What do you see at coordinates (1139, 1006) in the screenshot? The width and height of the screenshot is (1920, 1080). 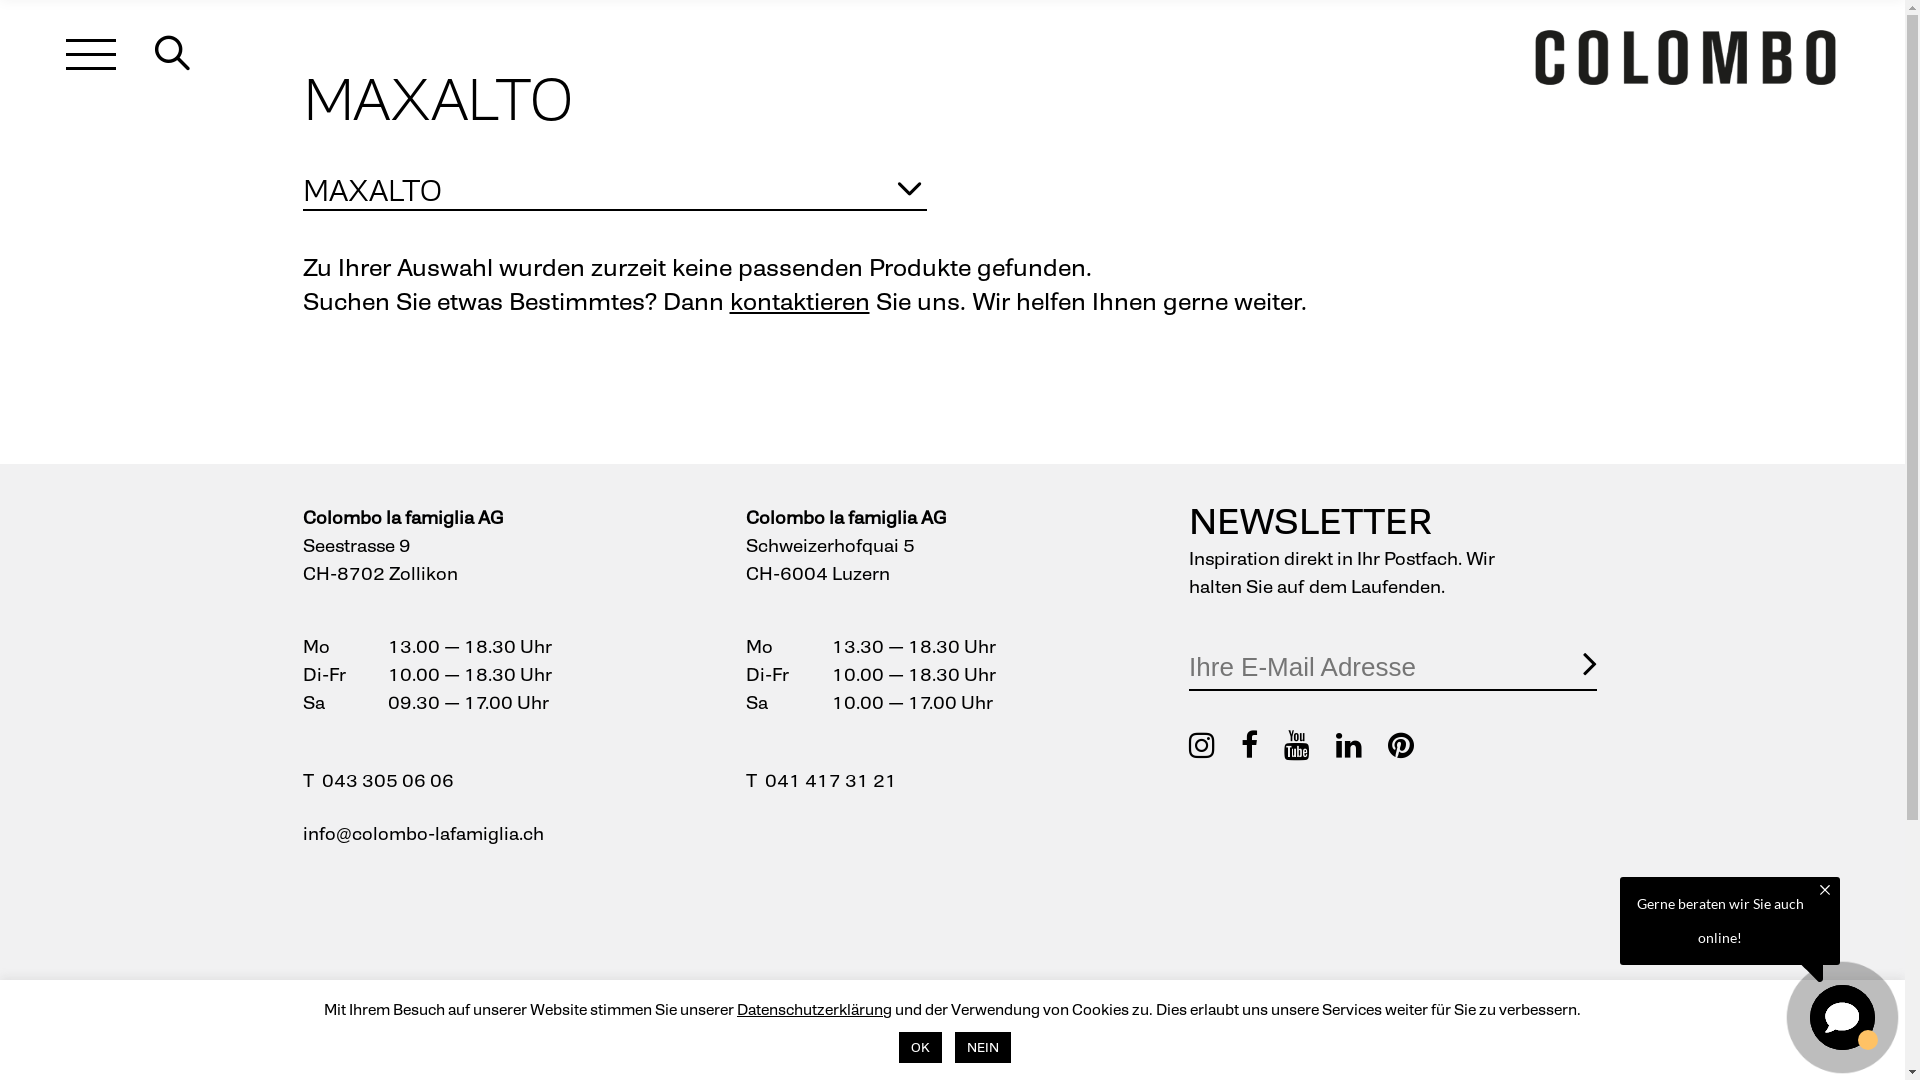 I see `STANDORTE` at bounding box center [1139, 1006].